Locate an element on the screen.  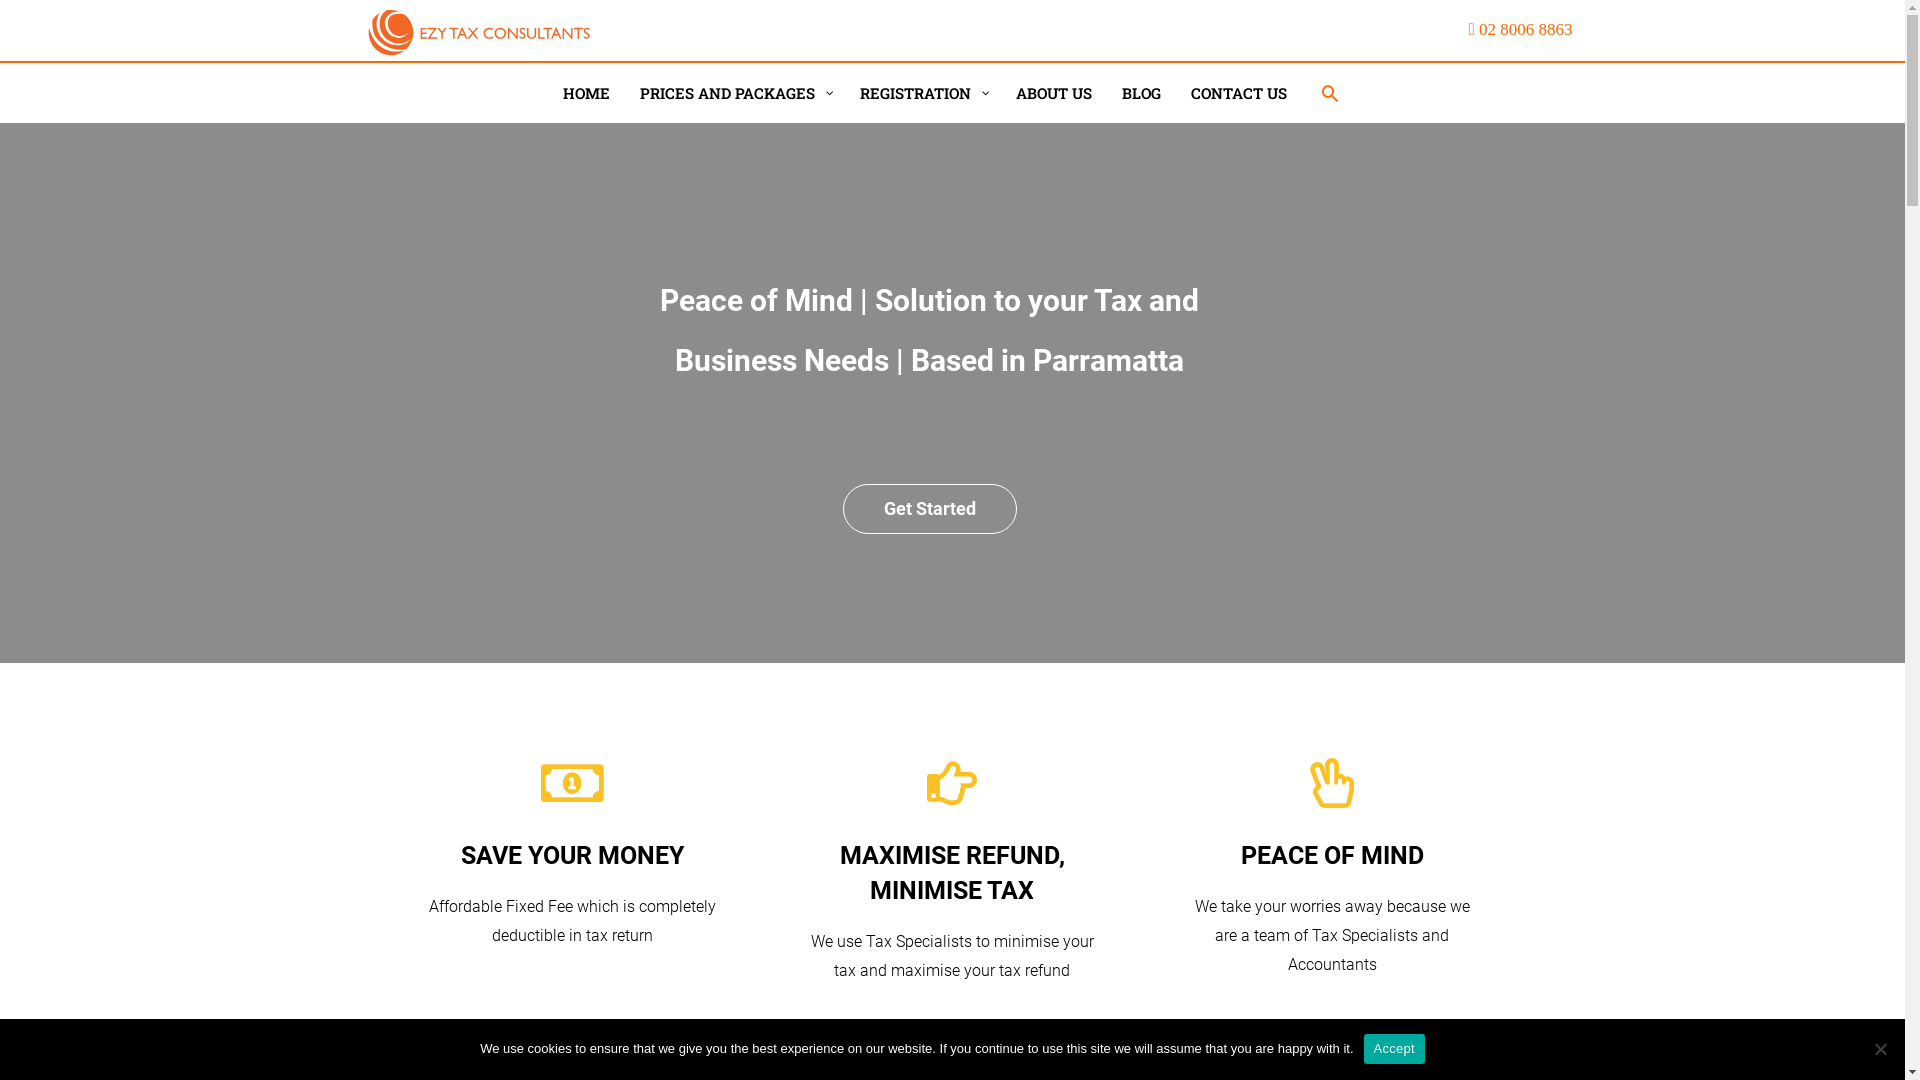
CONTACT US is located at coordinates (1239, 93).